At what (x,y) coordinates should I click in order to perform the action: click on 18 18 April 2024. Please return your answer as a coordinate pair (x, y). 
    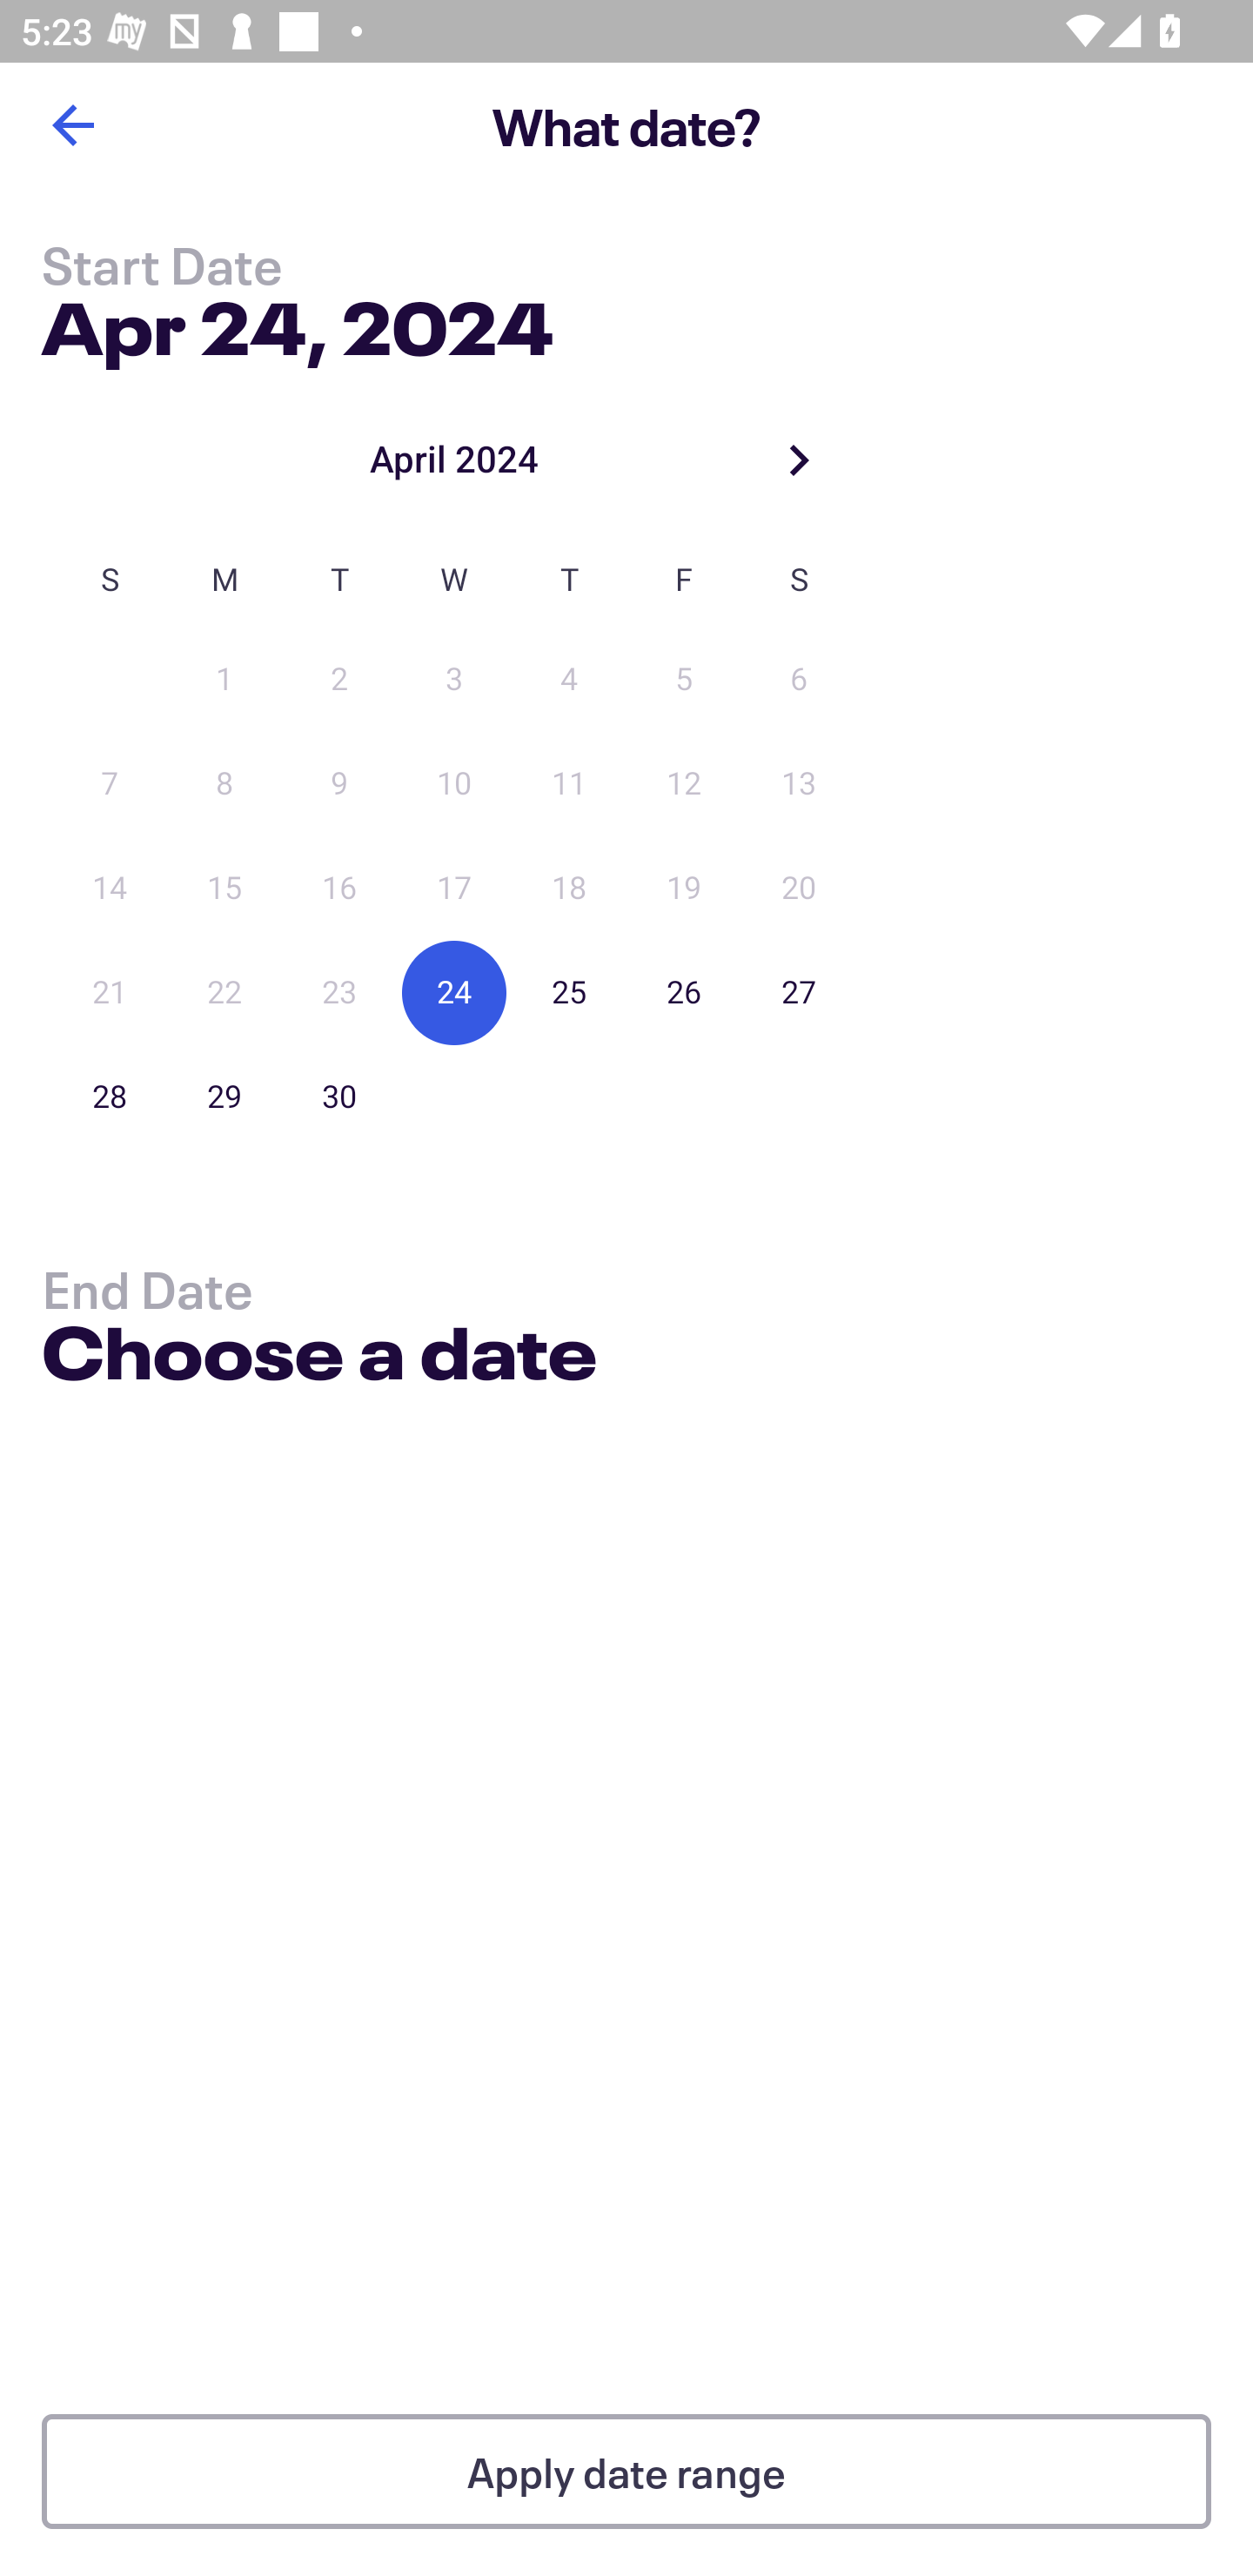
    Looking at the image, I should click on (569, 889).